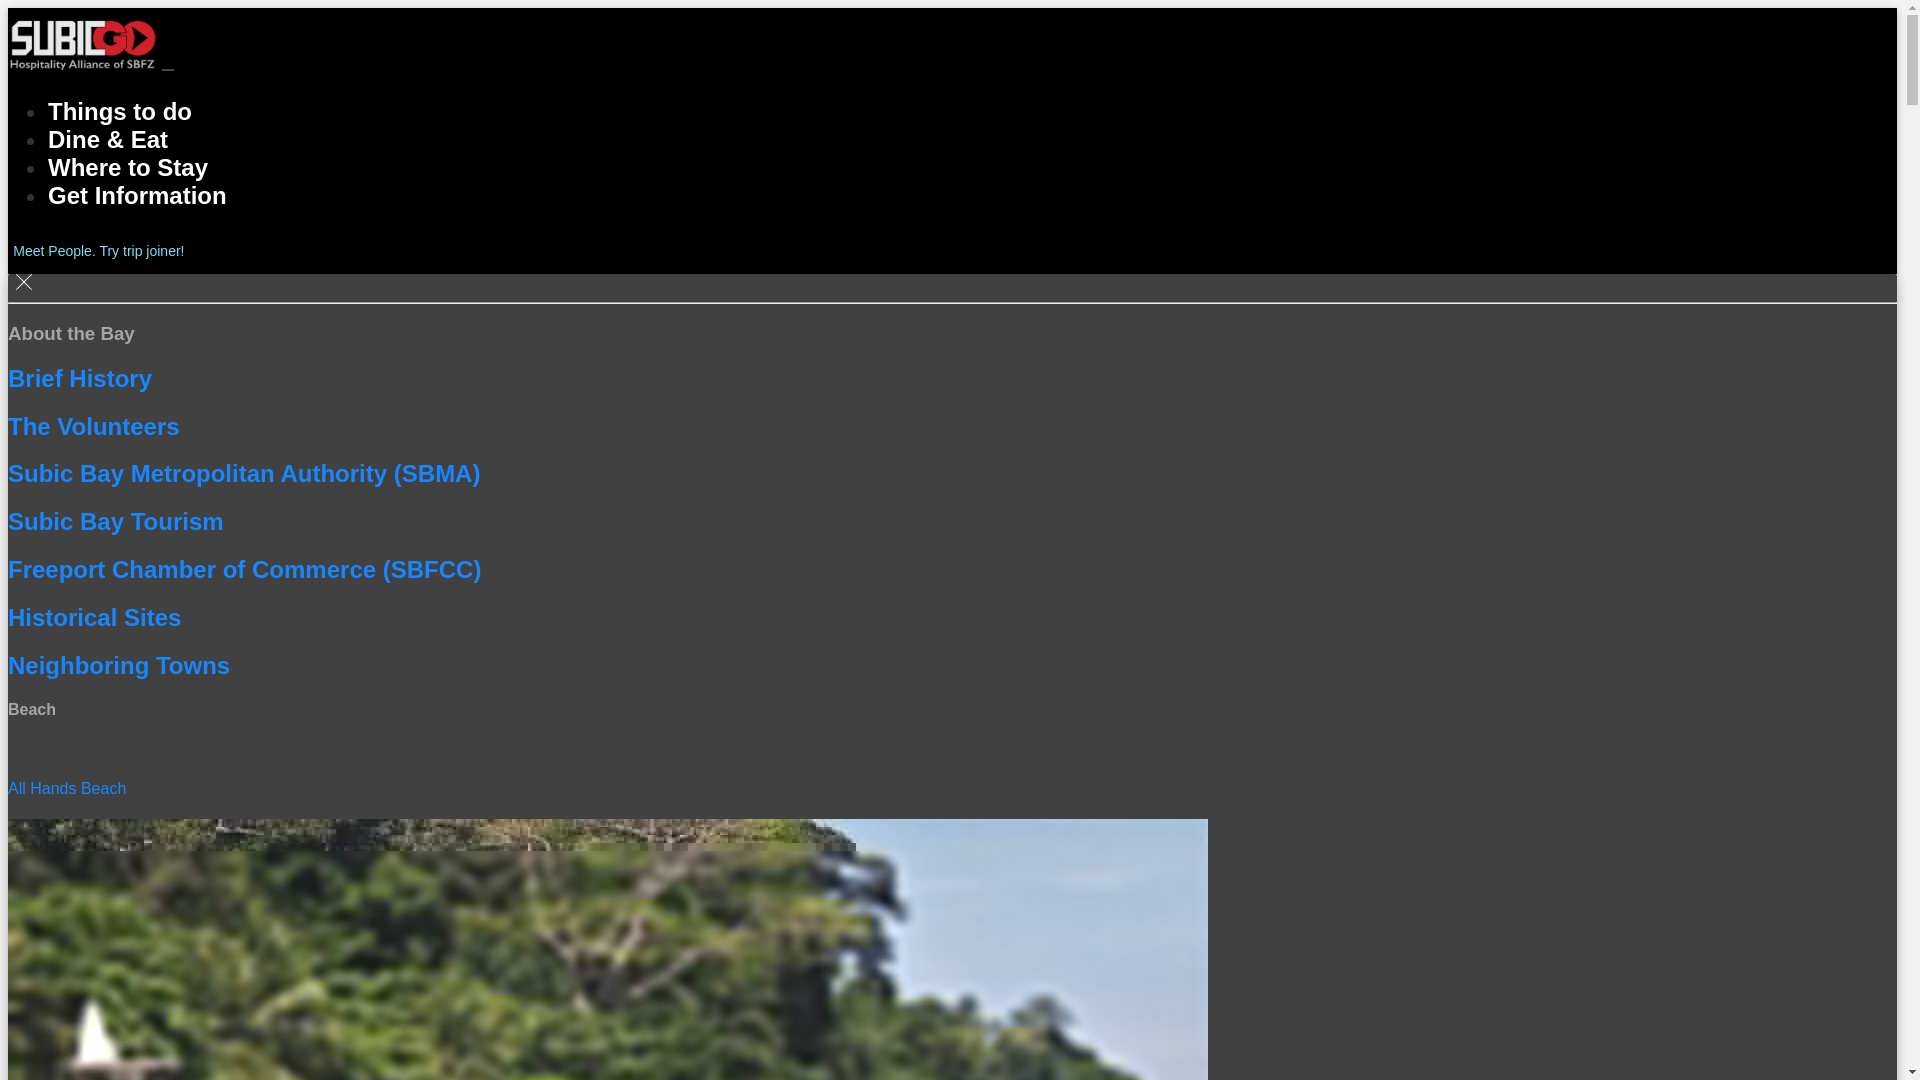  Describe the element at coordinates (942, 508) in the screenshot. I see `Subic Bay Tourism` at that location.